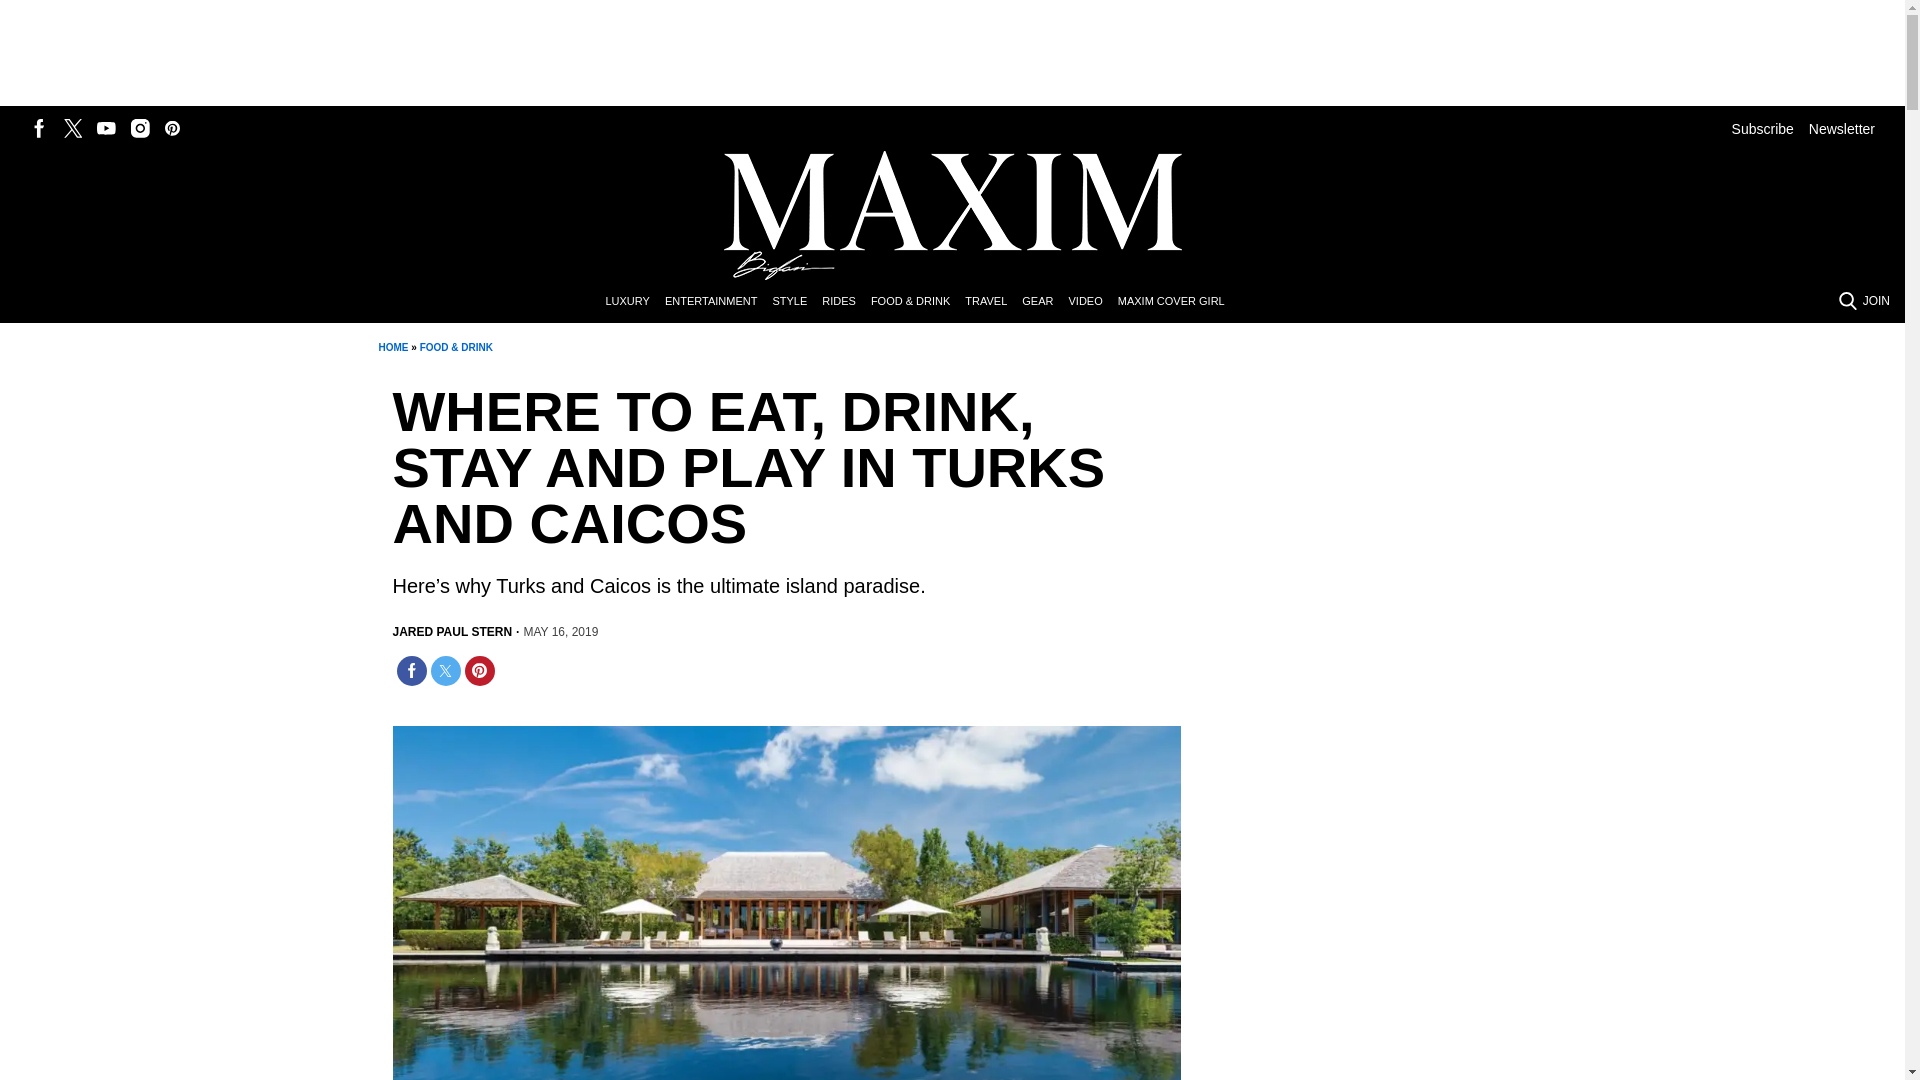 The height and width of the screenshot is (1080, 1920). Describe the element at coordinates (796, 302) in the screenshot. I see `STYLE` at that location.